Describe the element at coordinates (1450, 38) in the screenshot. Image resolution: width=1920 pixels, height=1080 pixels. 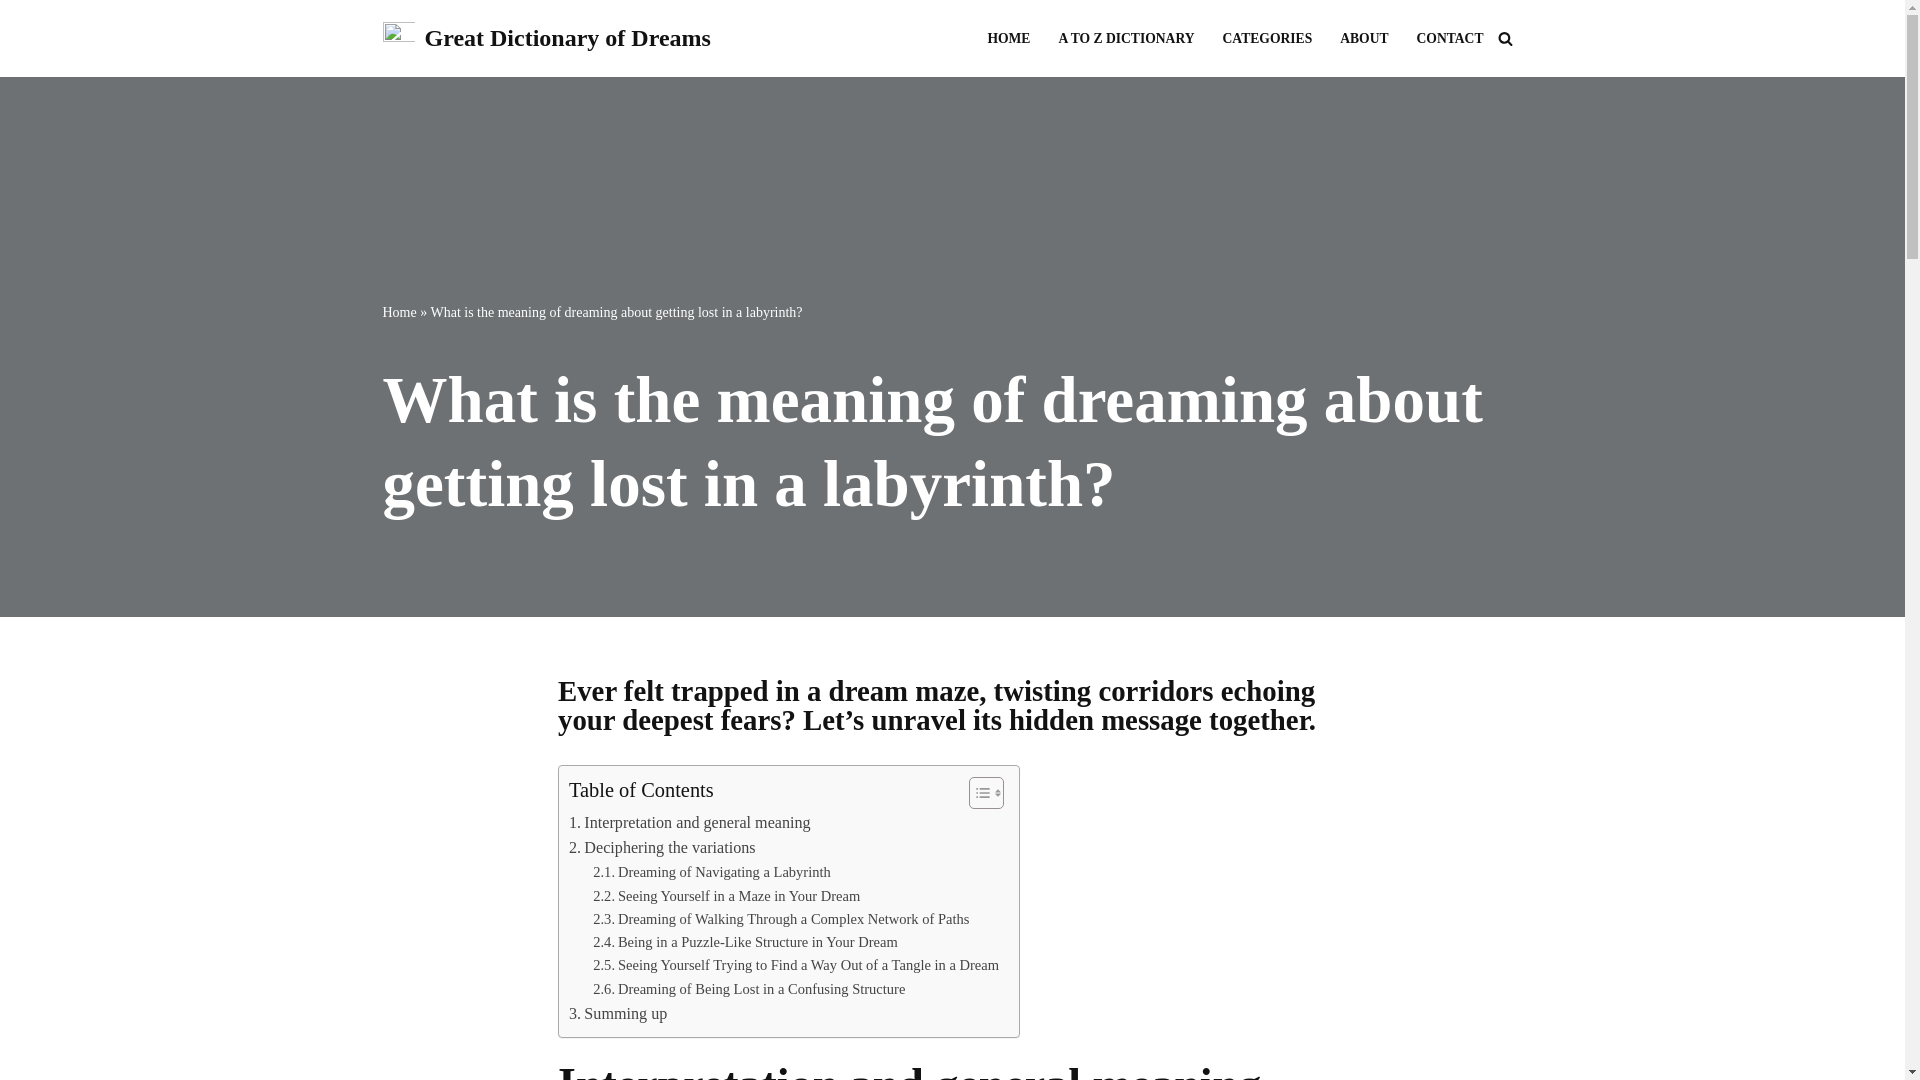
I see `CONTACT` at that location.